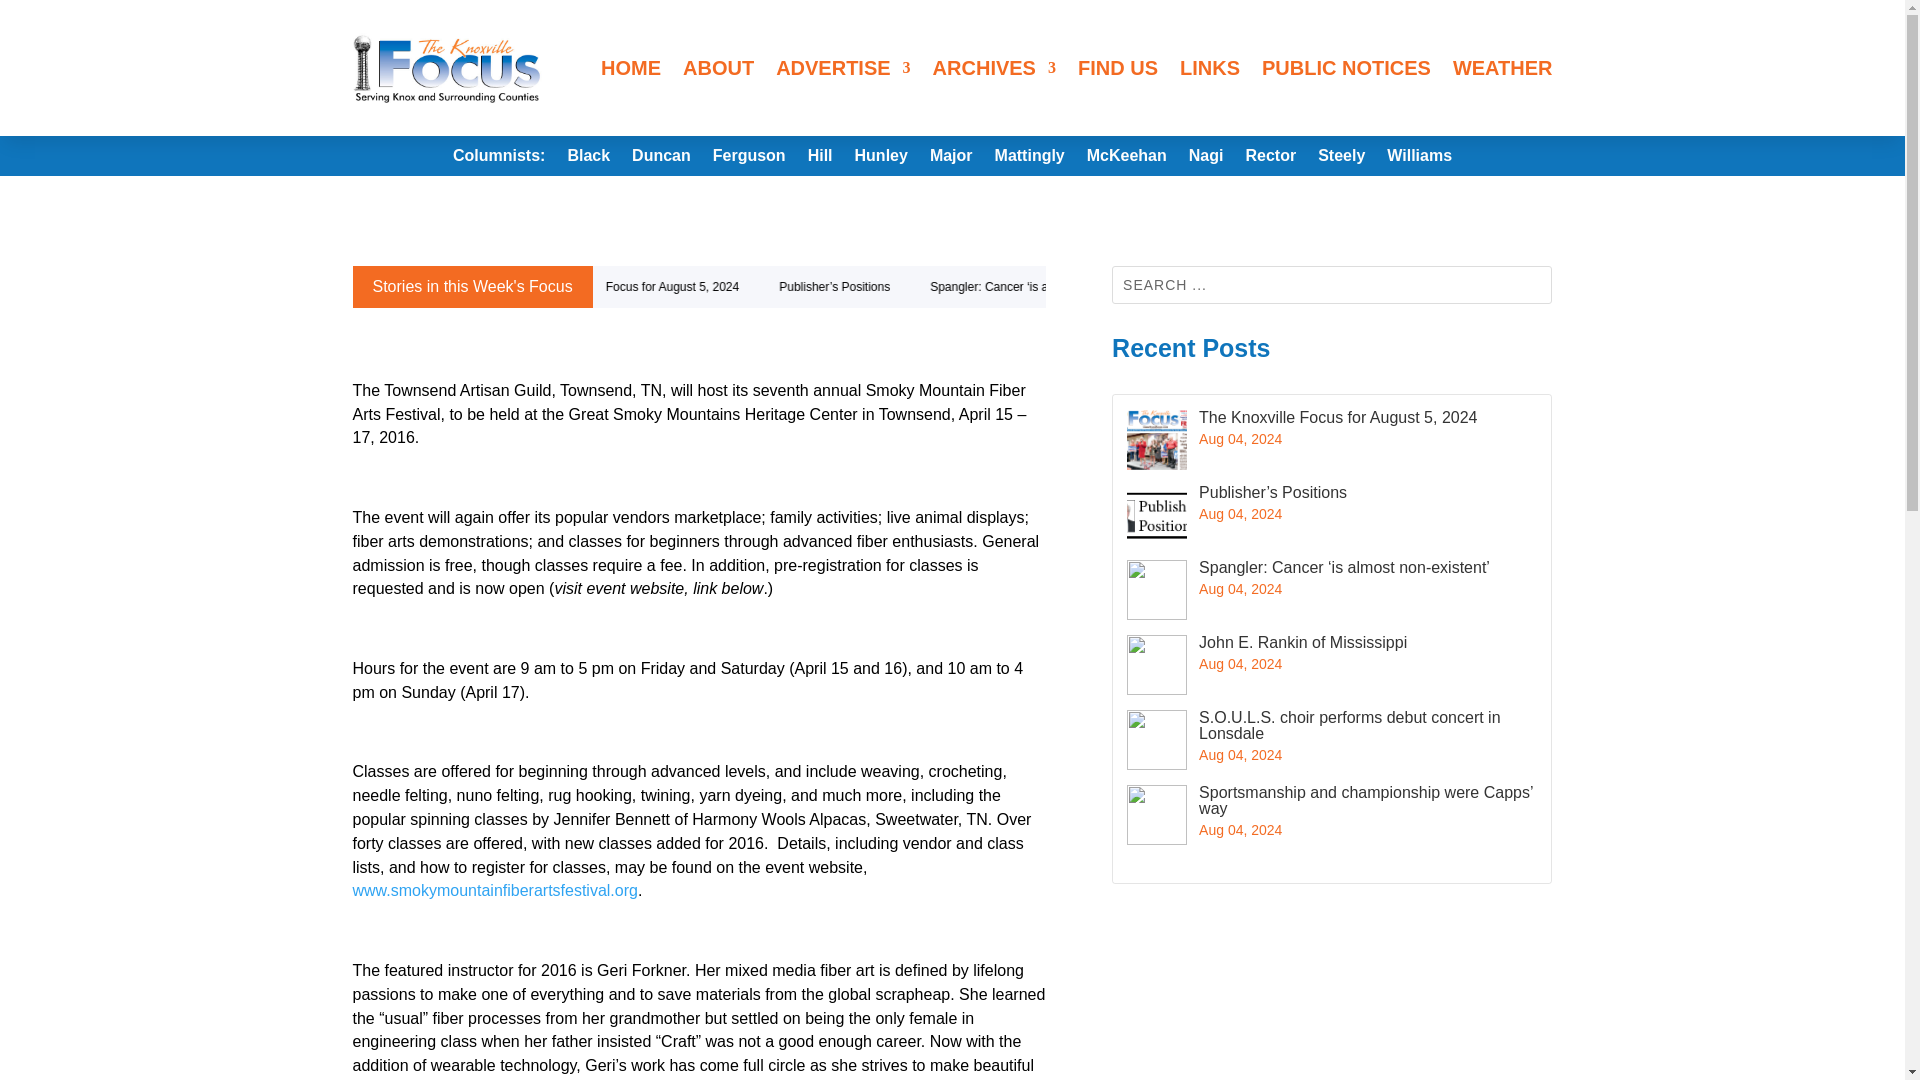 The image size is (1920, 1080). I want to click on Duncan, so click(661, 160).